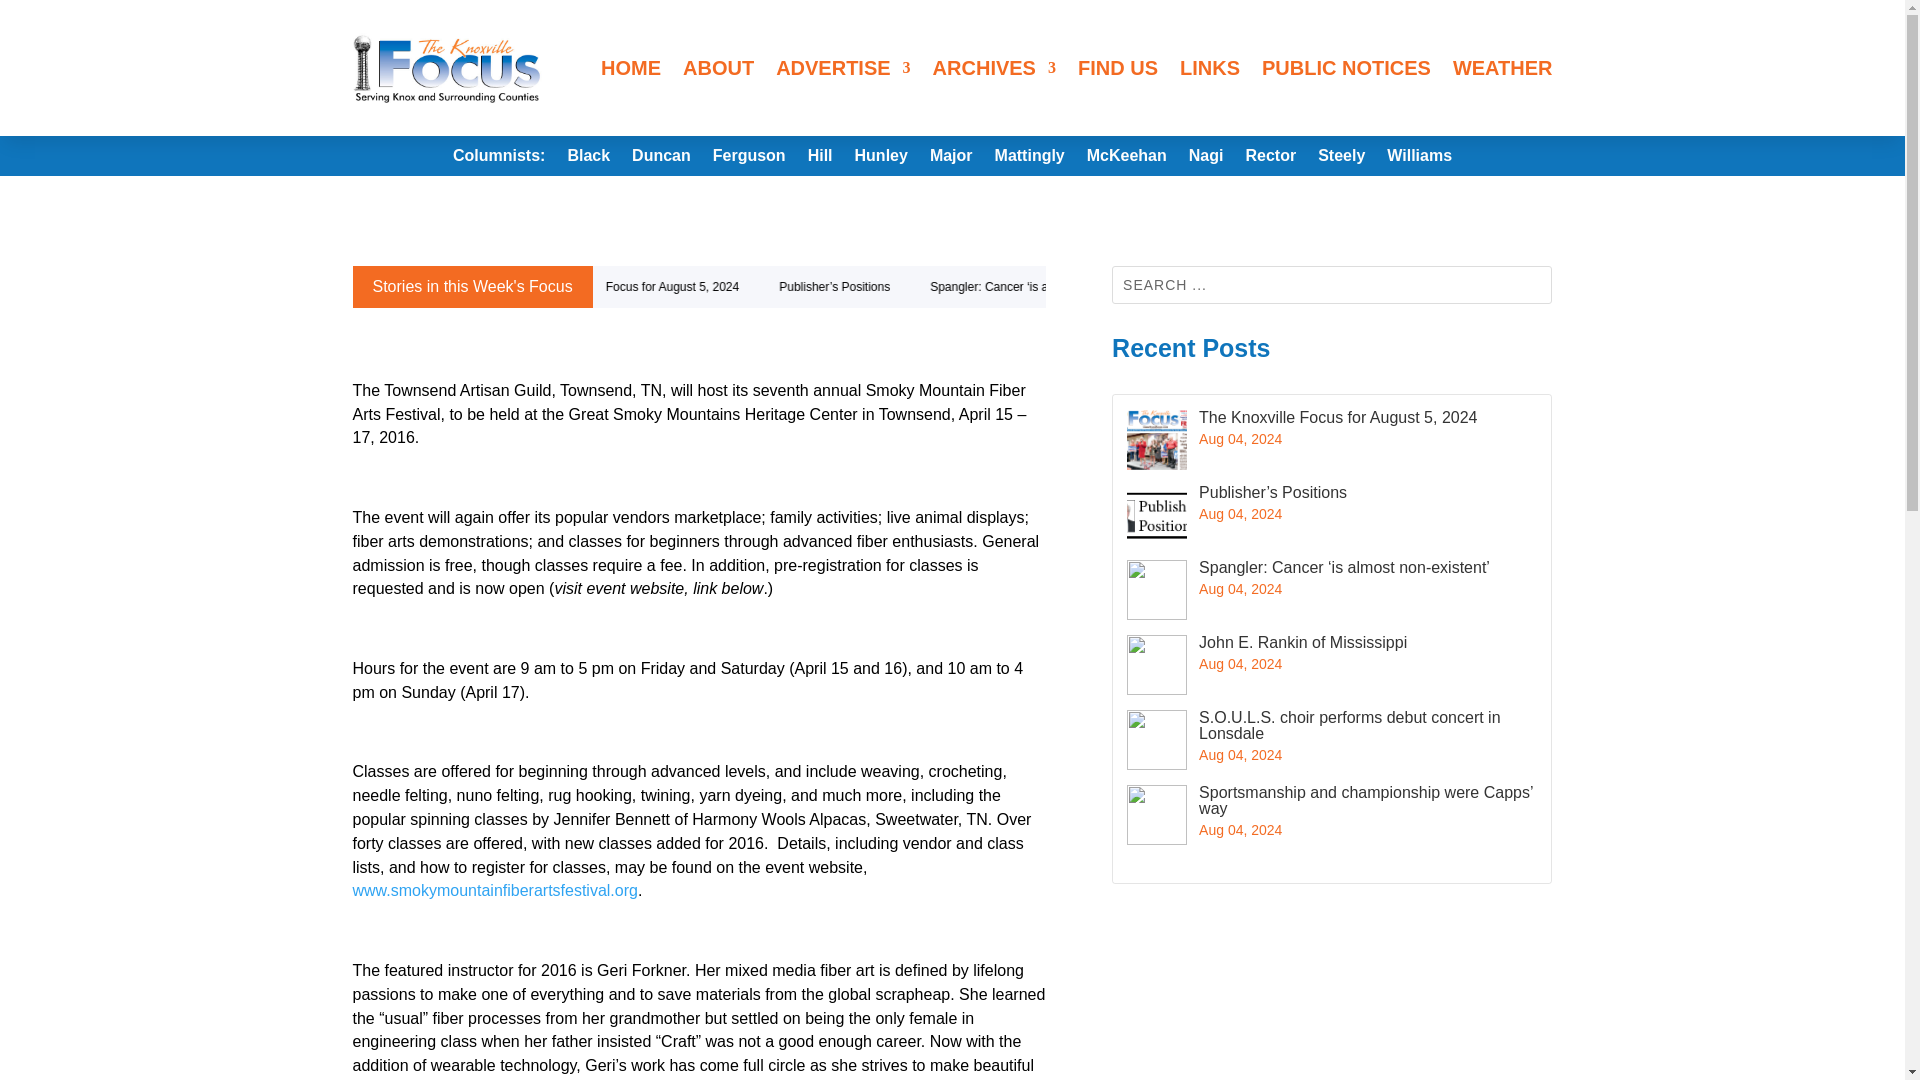 The image size is (1920, 1080). I want to click on Duncan, so click(661, 160).